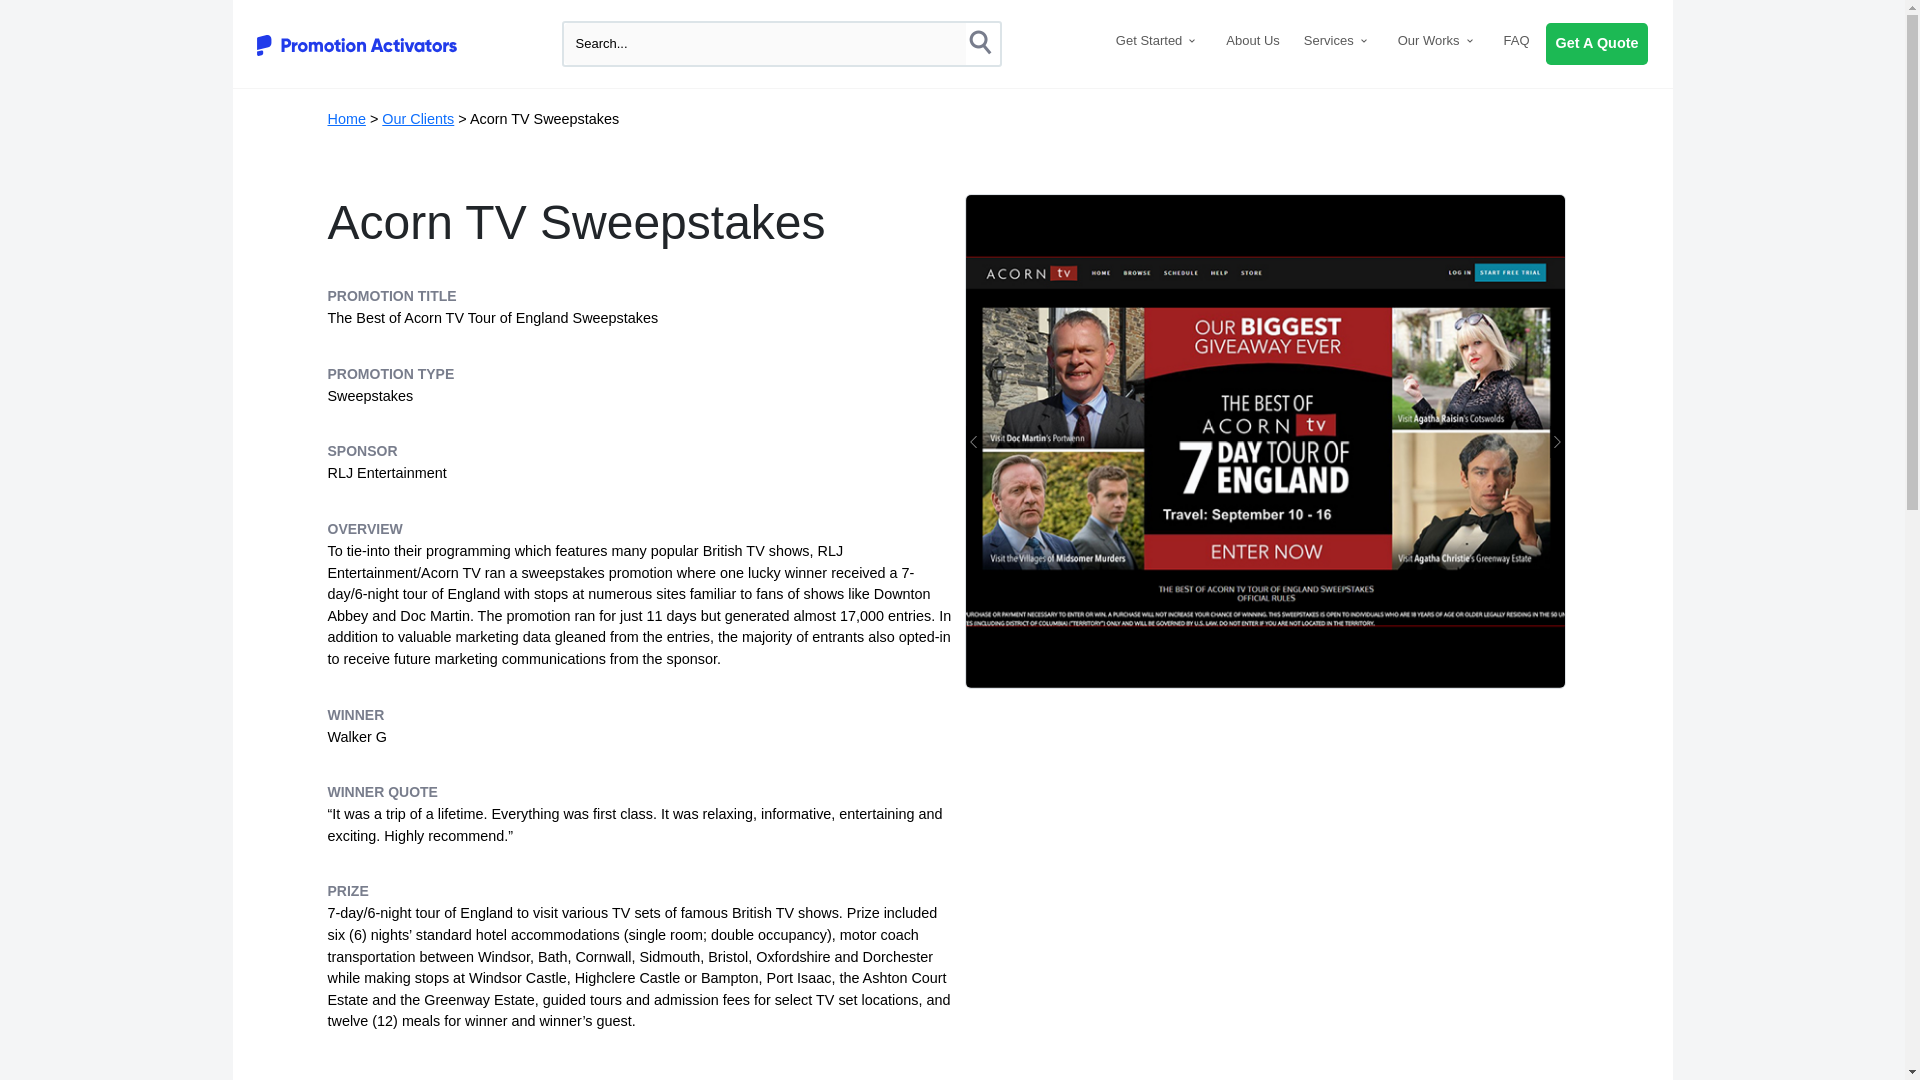  What do you see at coordinates (1252, 40) in the screenshot?
I see `About Us` at bounding box center [1252, 40].